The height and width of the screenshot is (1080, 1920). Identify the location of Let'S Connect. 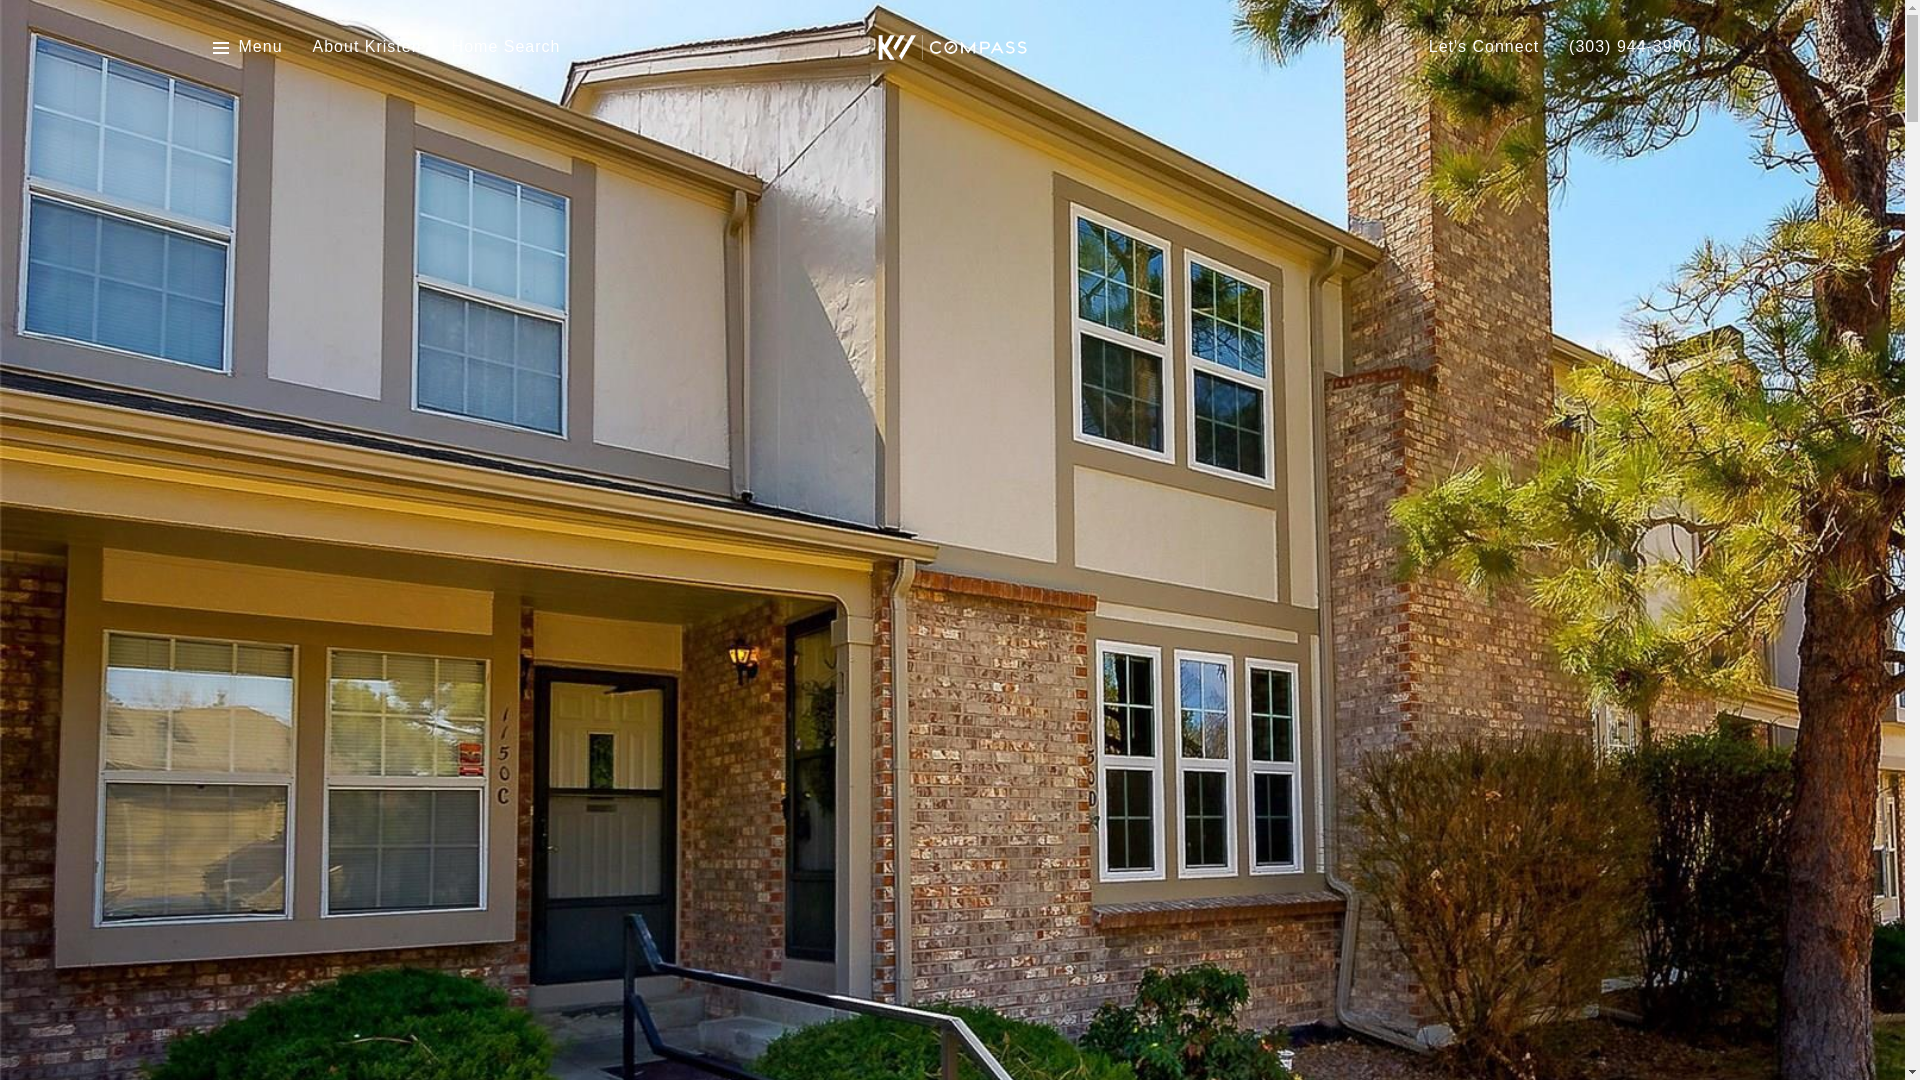
(1484, 47).